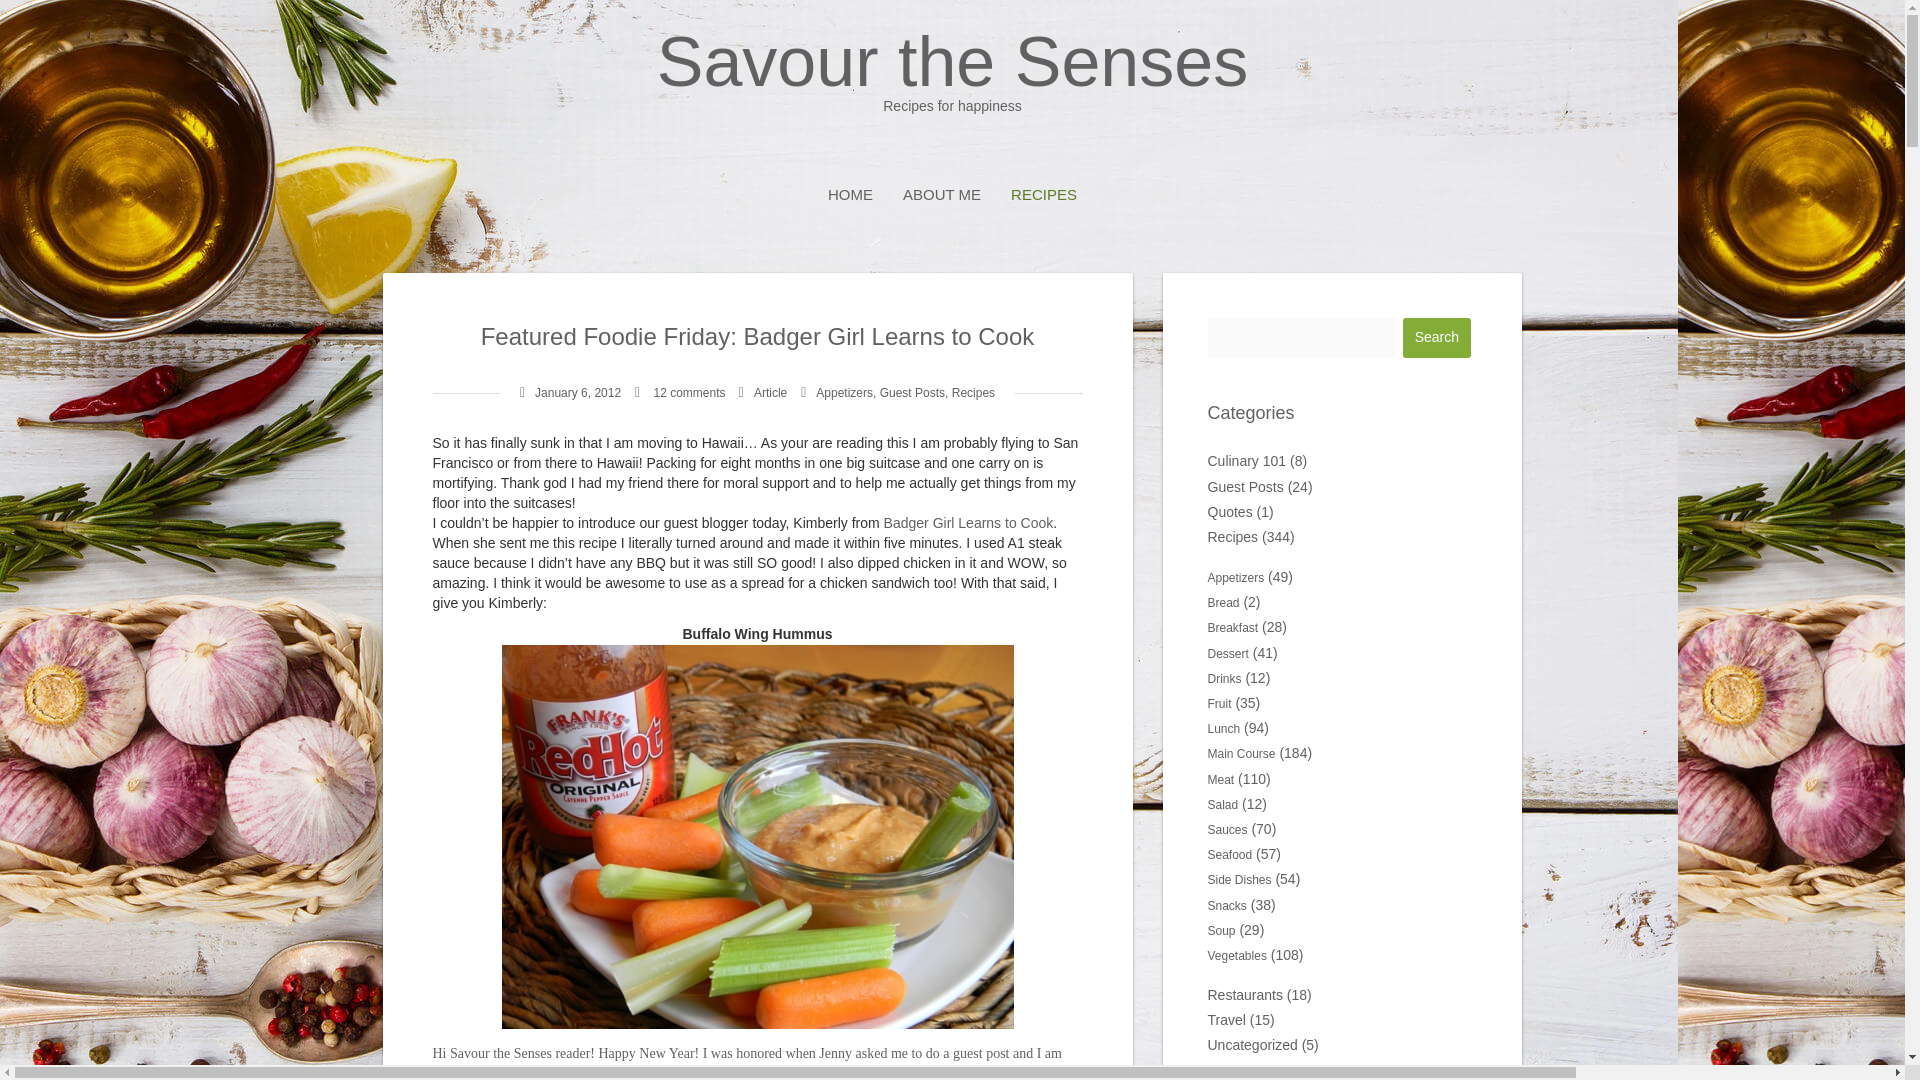 The width and height of the screenshot is (1920, 1080). What do you see at coordinates (942, 194) in the screenshot?
I see `ABOUT ME` at bounding box center [942, 194].